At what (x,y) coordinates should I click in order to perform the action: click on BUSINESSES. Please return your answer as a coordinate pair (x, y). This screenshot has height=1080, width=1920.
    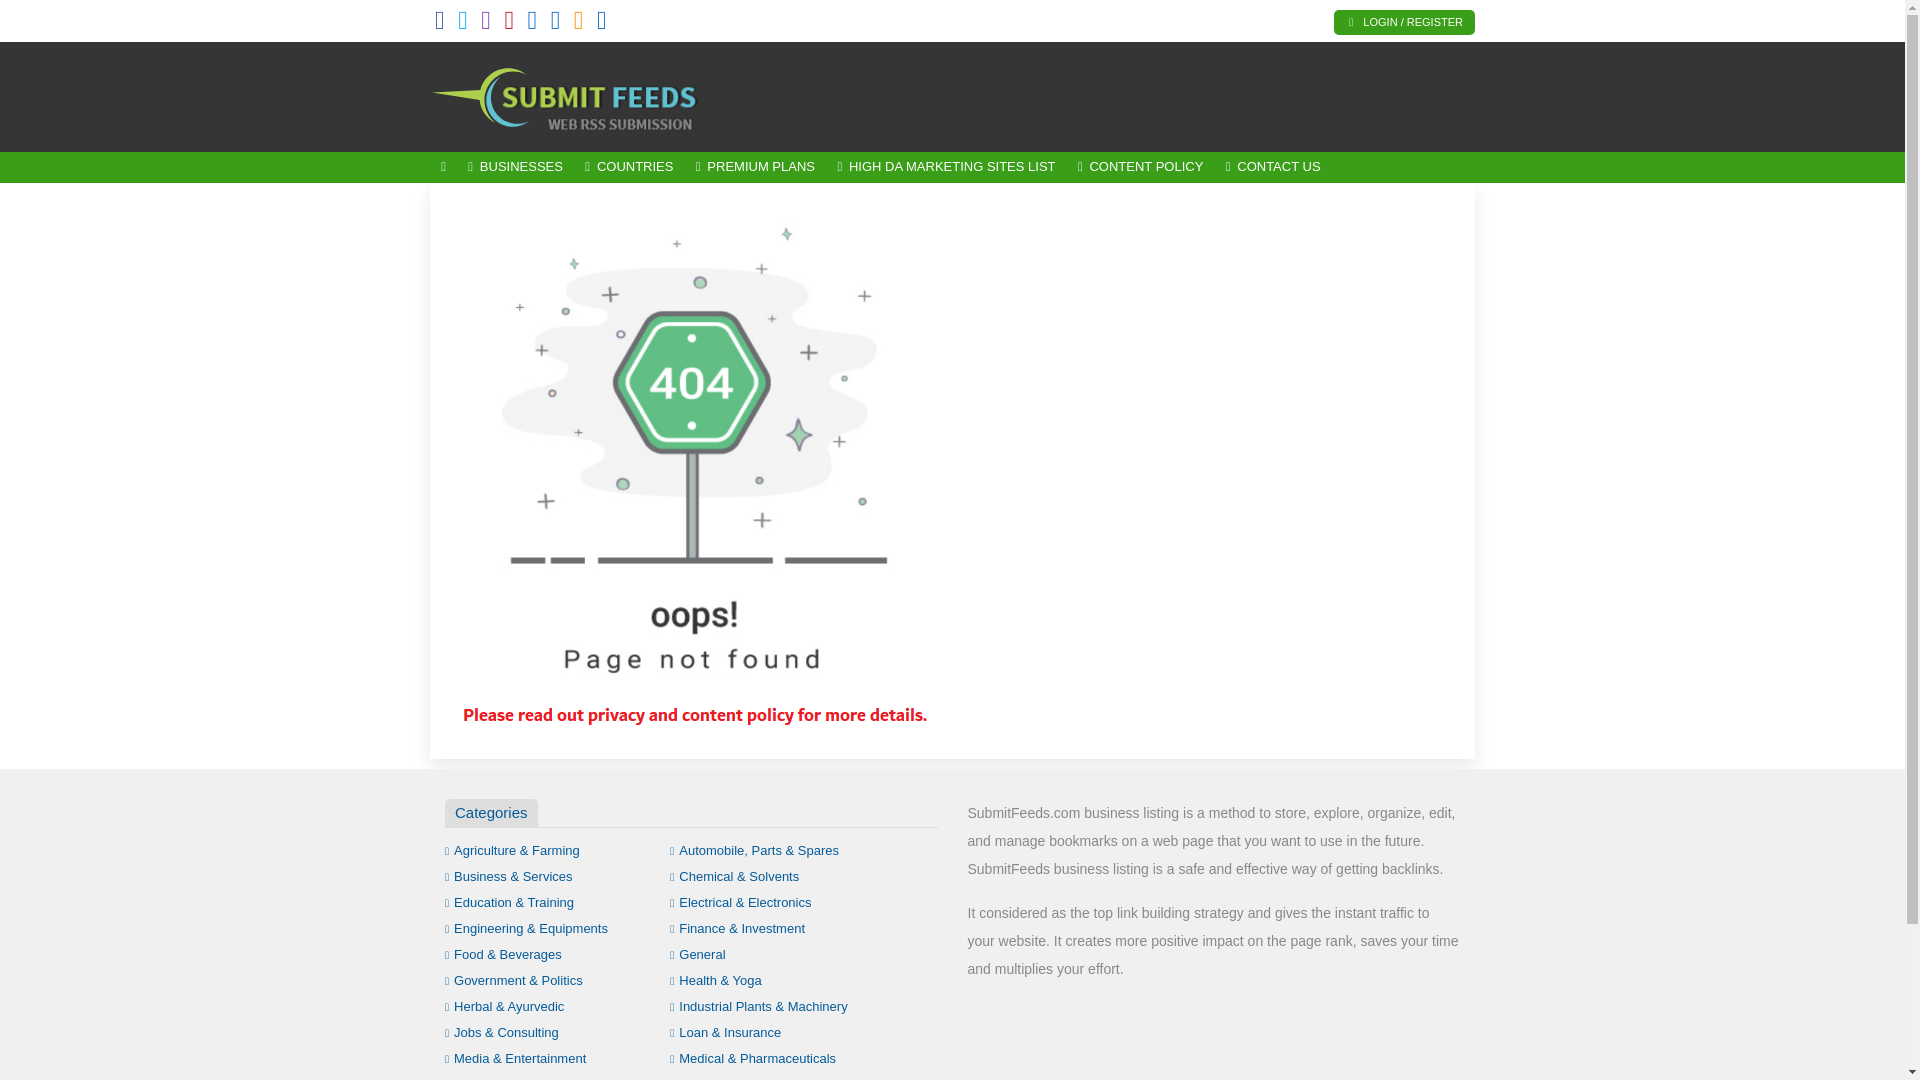
    Looking at the image, I should click on (515, 167).